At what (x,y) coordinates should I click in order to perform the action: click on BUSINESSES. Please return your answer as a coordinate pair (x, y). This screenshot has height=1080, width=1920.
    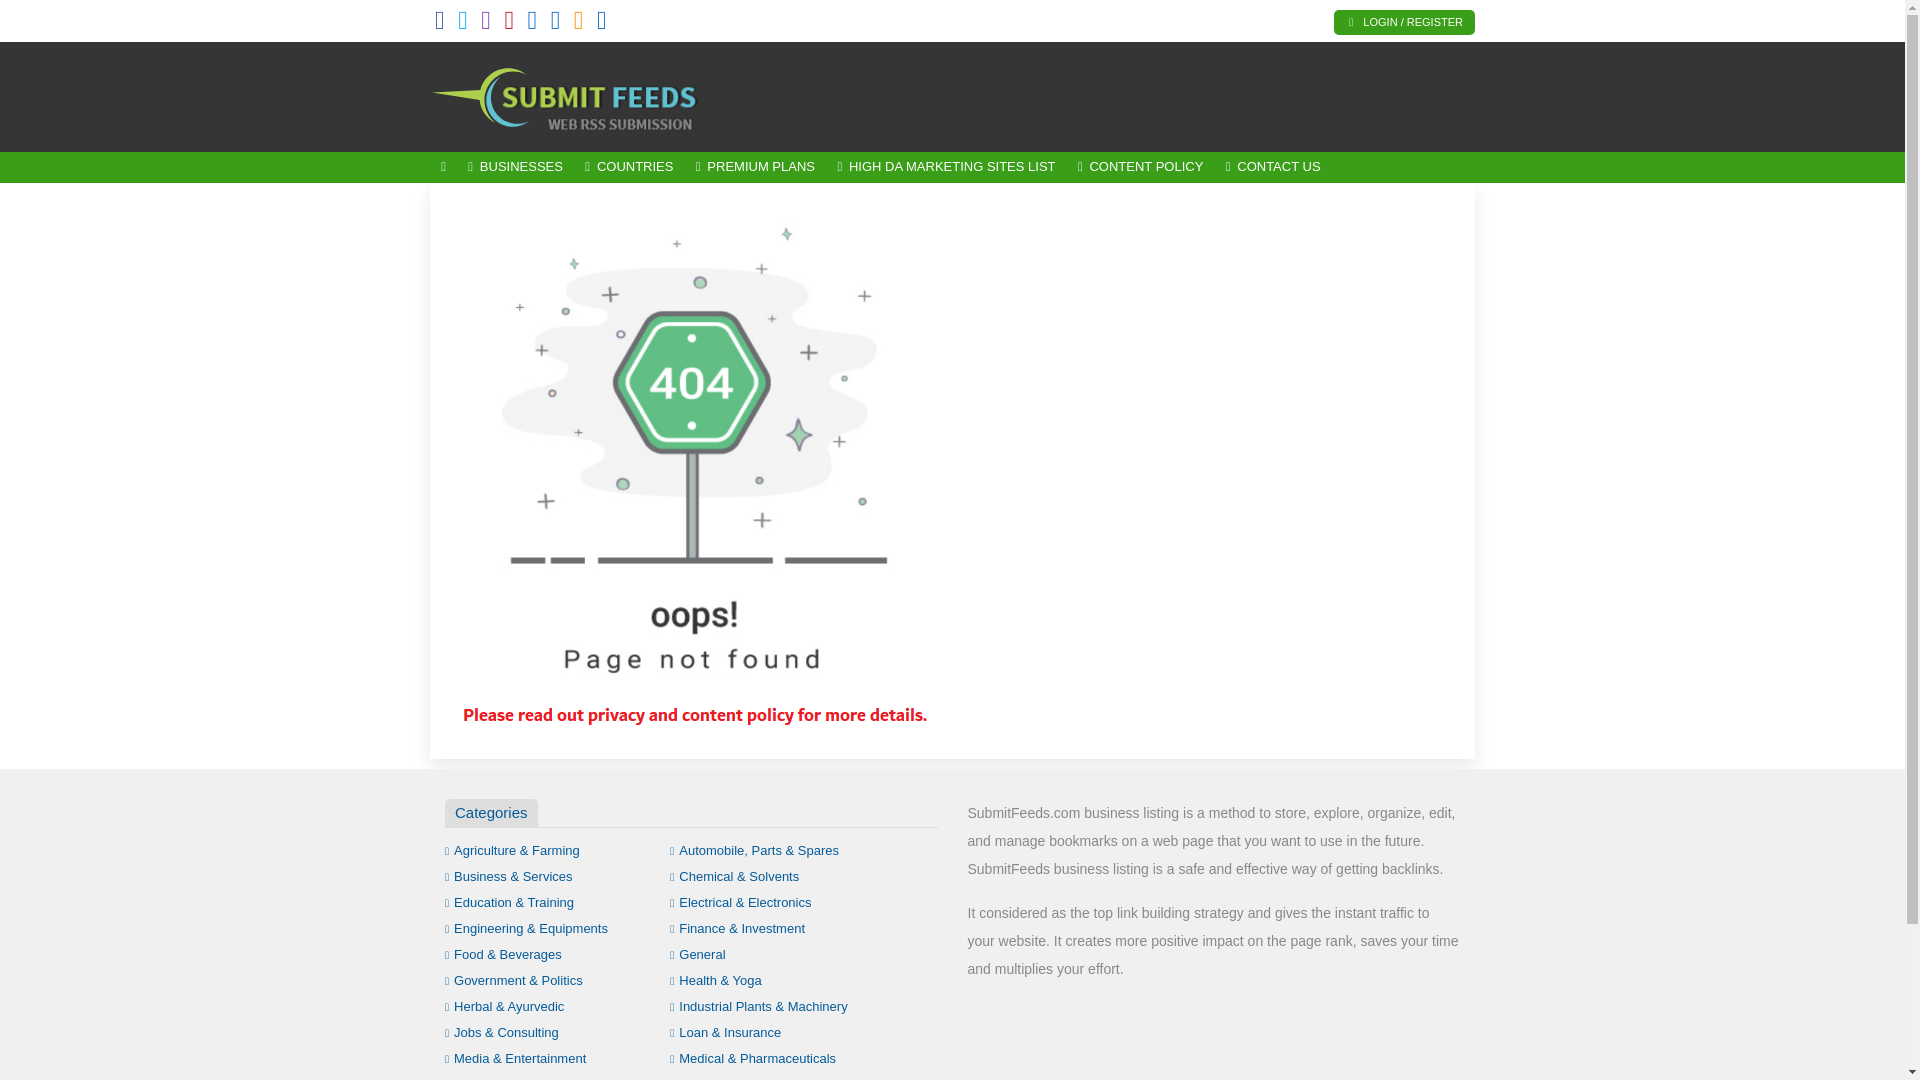
    Looking at the image, I should click on (515, 167).